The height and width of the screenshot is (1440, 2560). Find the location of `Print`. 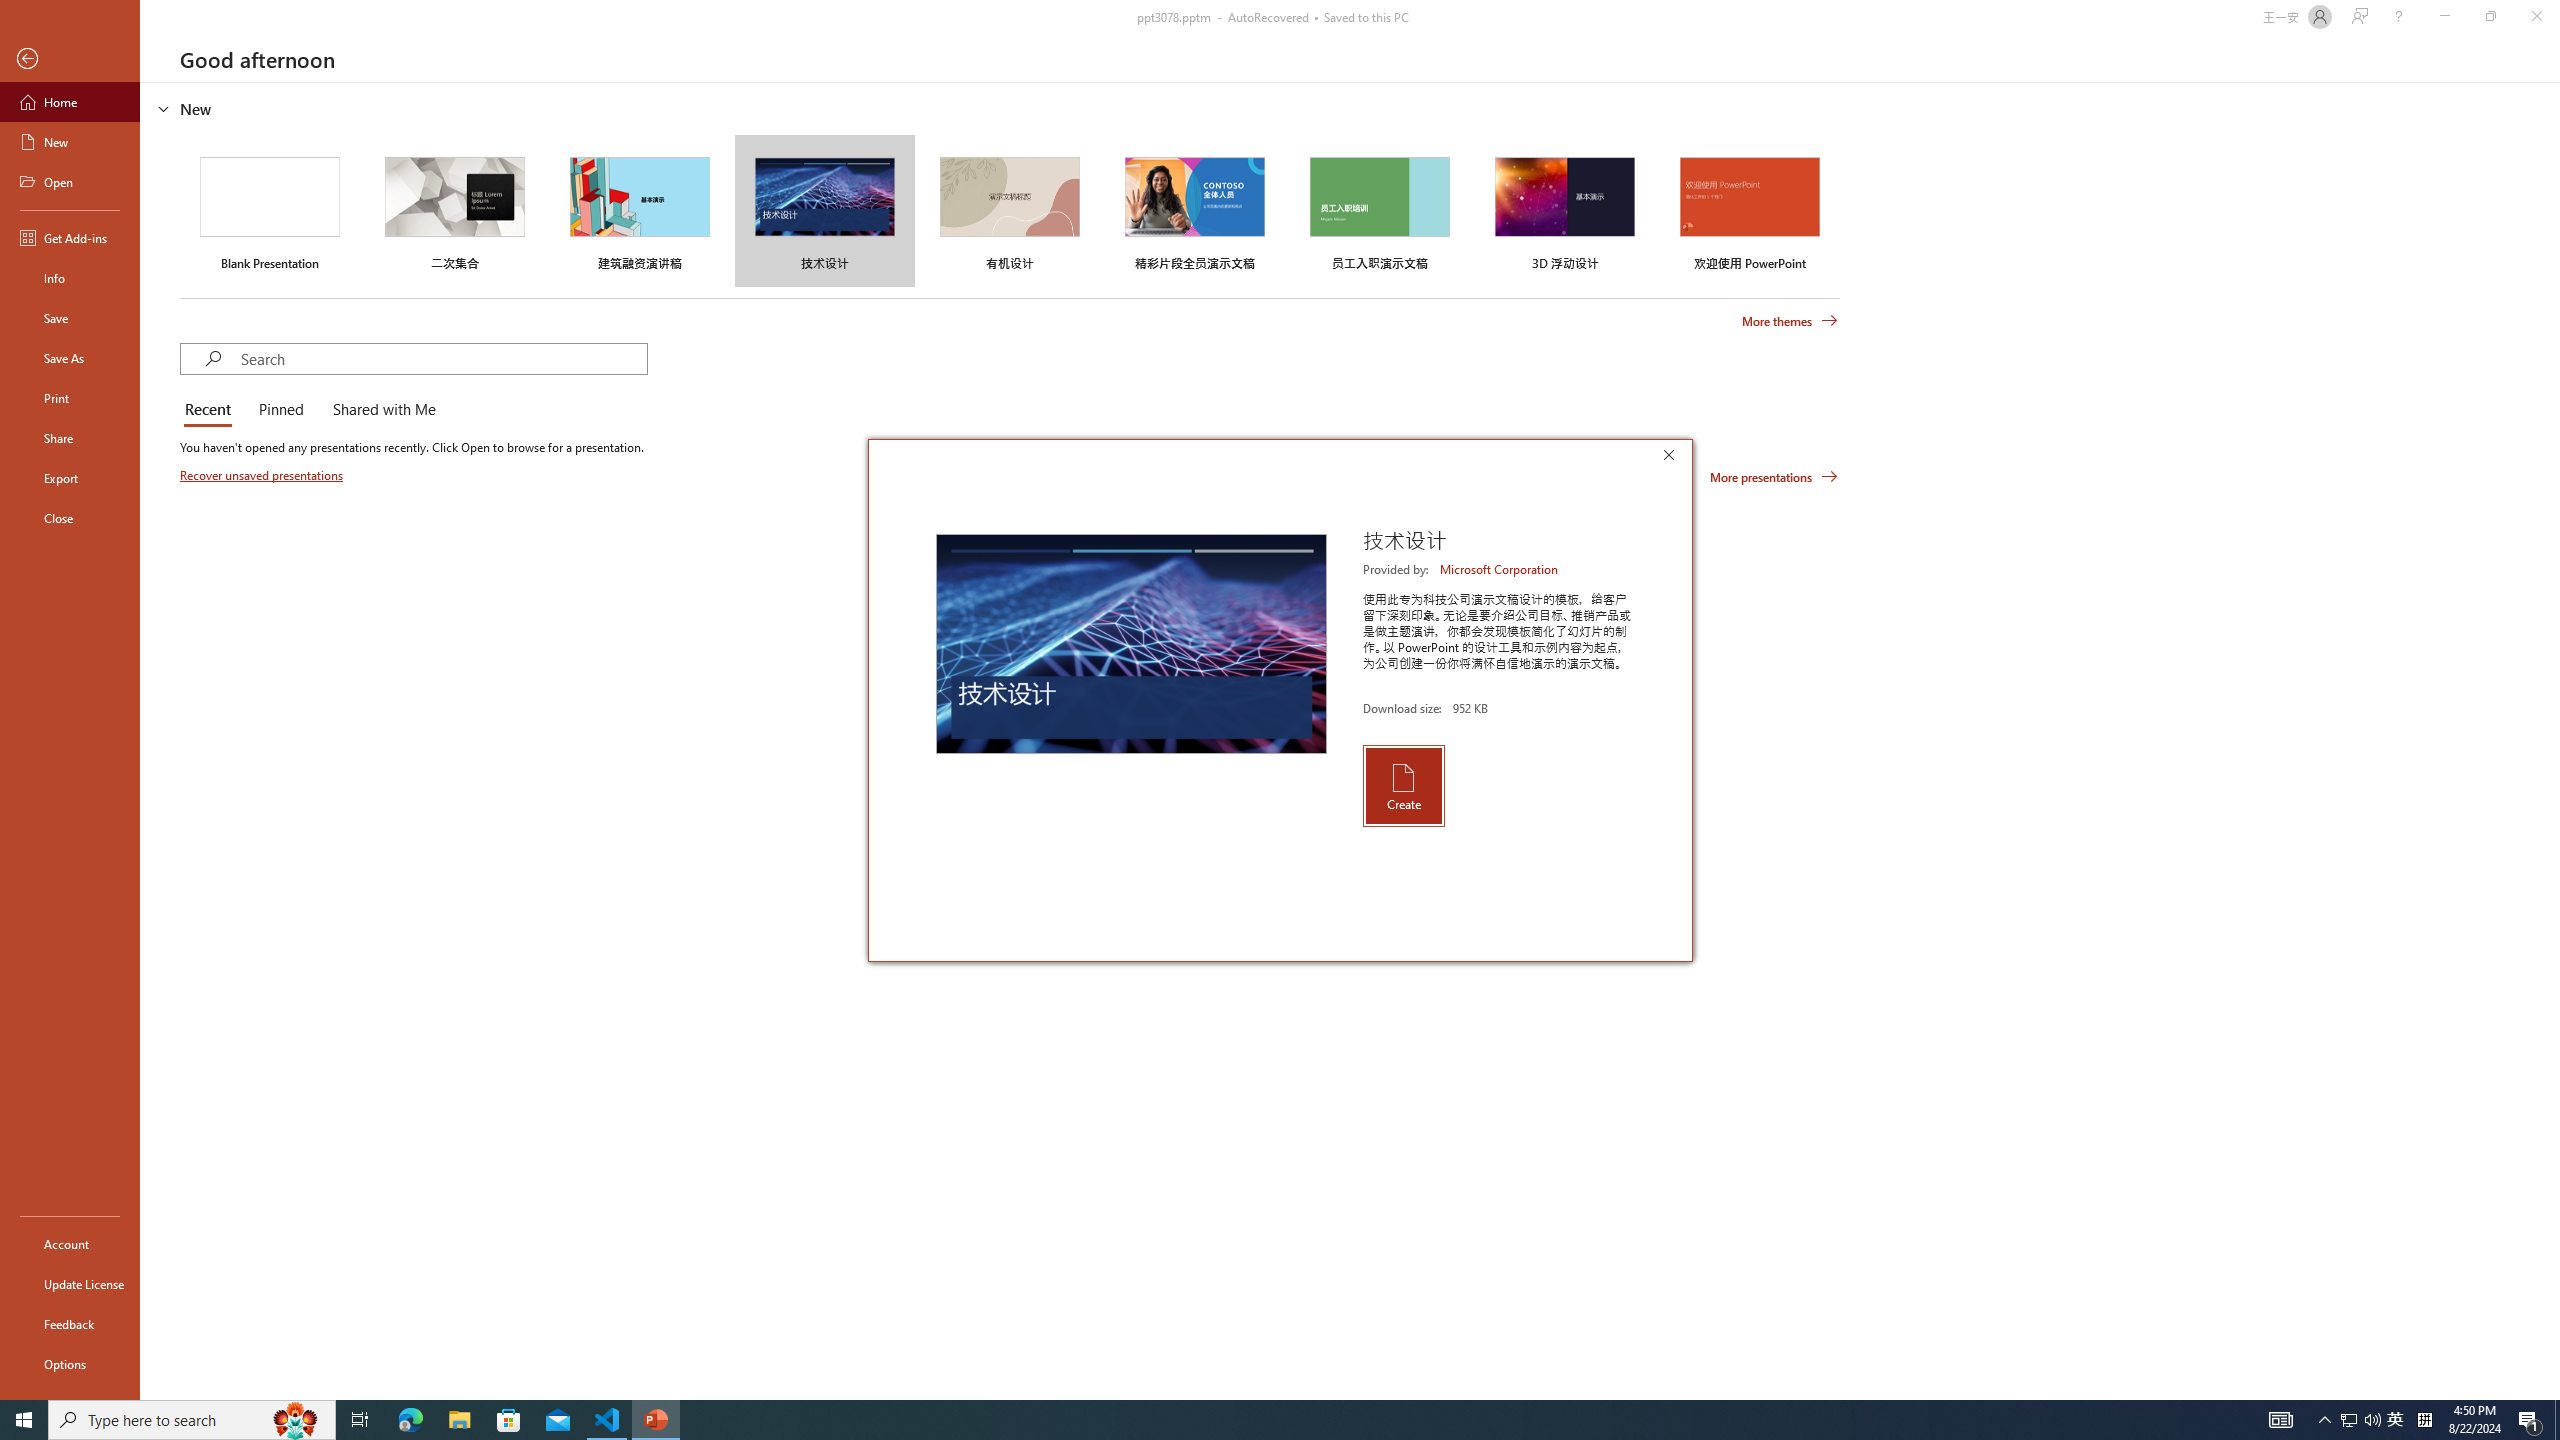

Print is located at coordinates (70, 397).